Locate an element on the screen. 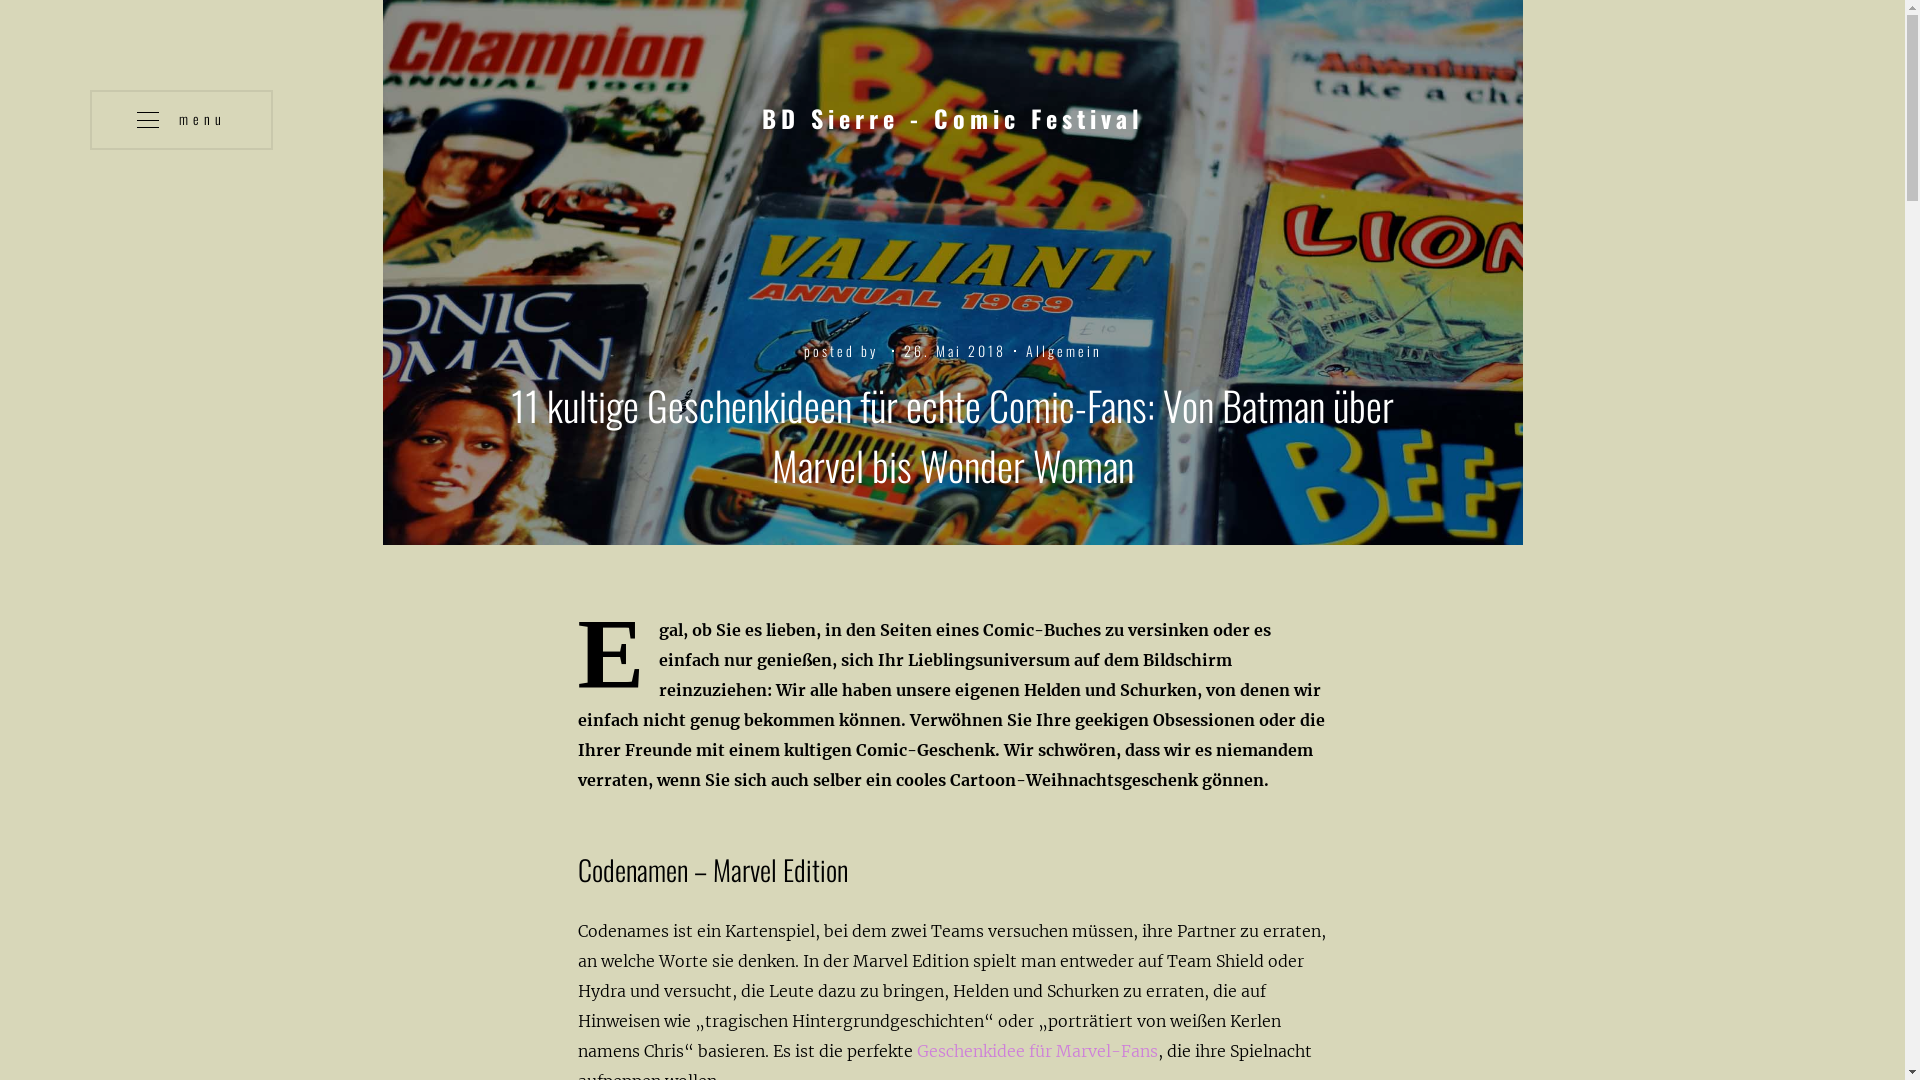 The width and height of the screenshot is (1920, 1080). BD Sierre - Comic Festival is located at coordinates (953, 120).